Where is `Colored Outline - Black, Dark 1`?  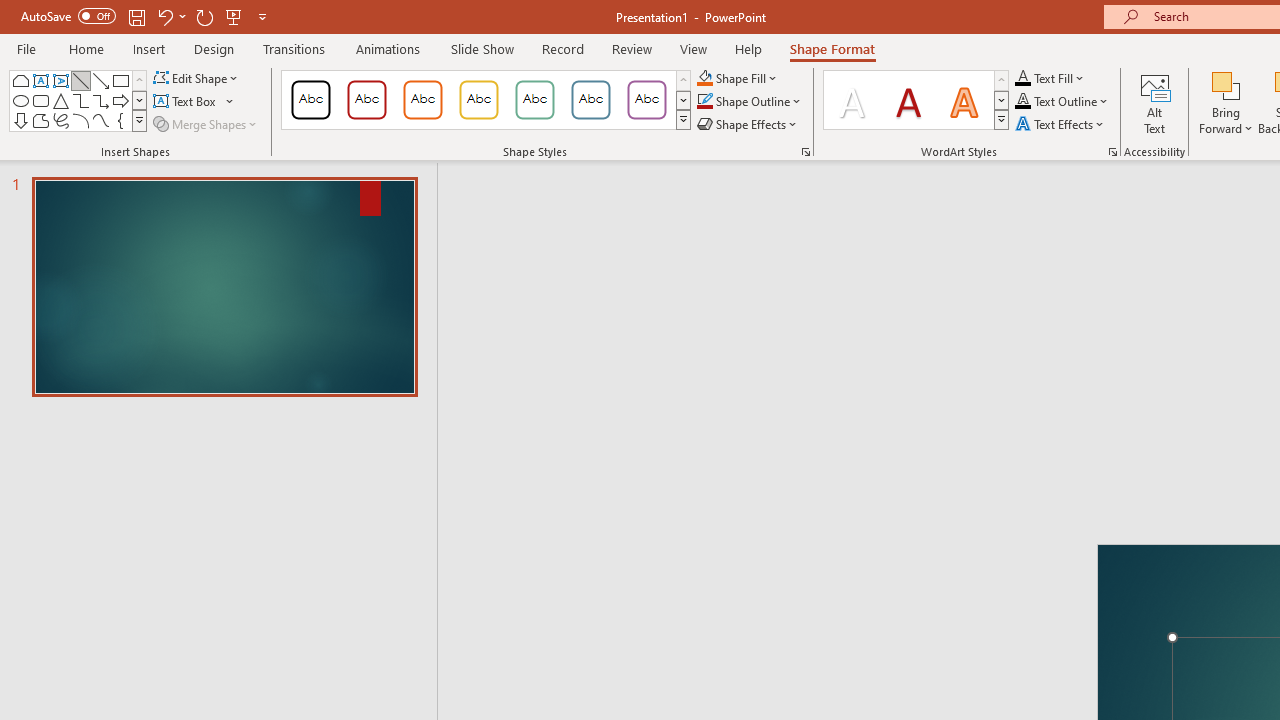 Colored Outline - Black, Dark 1 is located at coordinates (310, 100).